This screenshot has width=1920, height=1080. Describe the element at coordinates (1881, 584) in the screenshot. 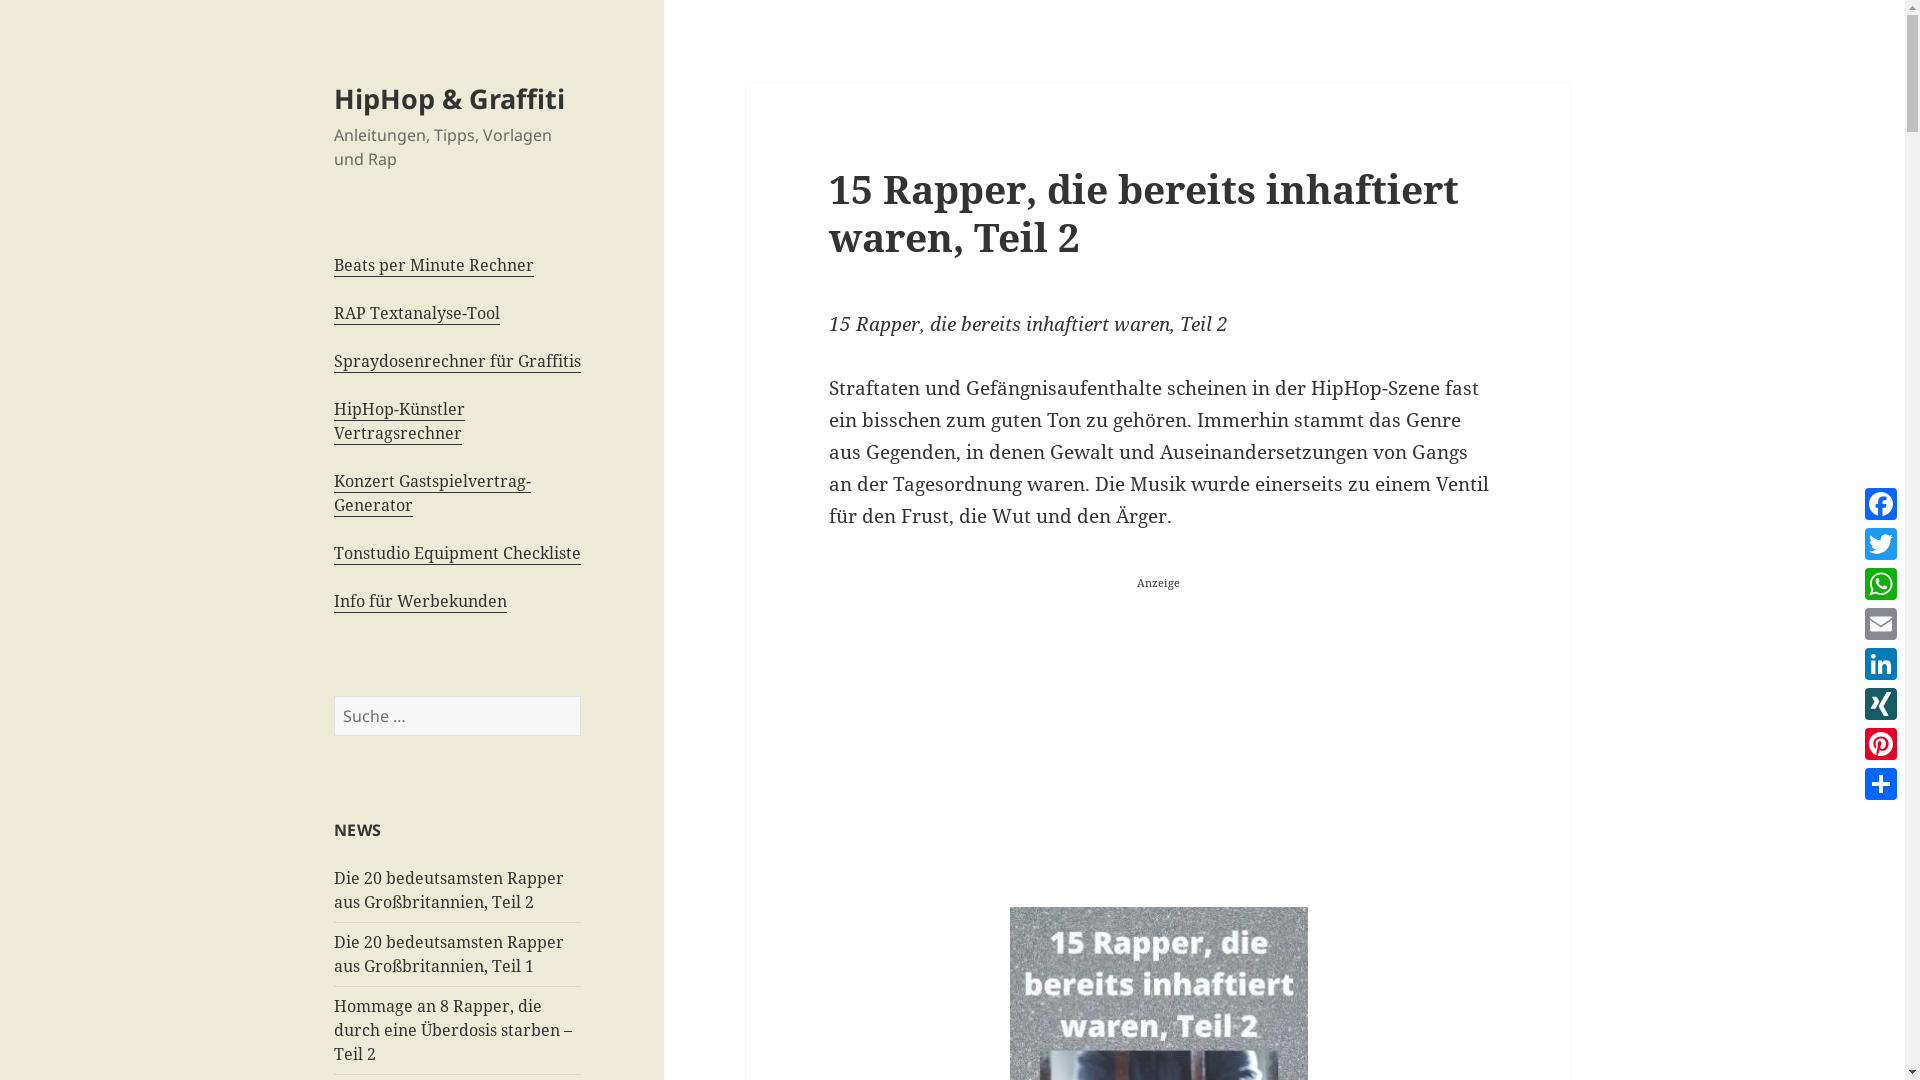

I see `WhatsApp` at that location.